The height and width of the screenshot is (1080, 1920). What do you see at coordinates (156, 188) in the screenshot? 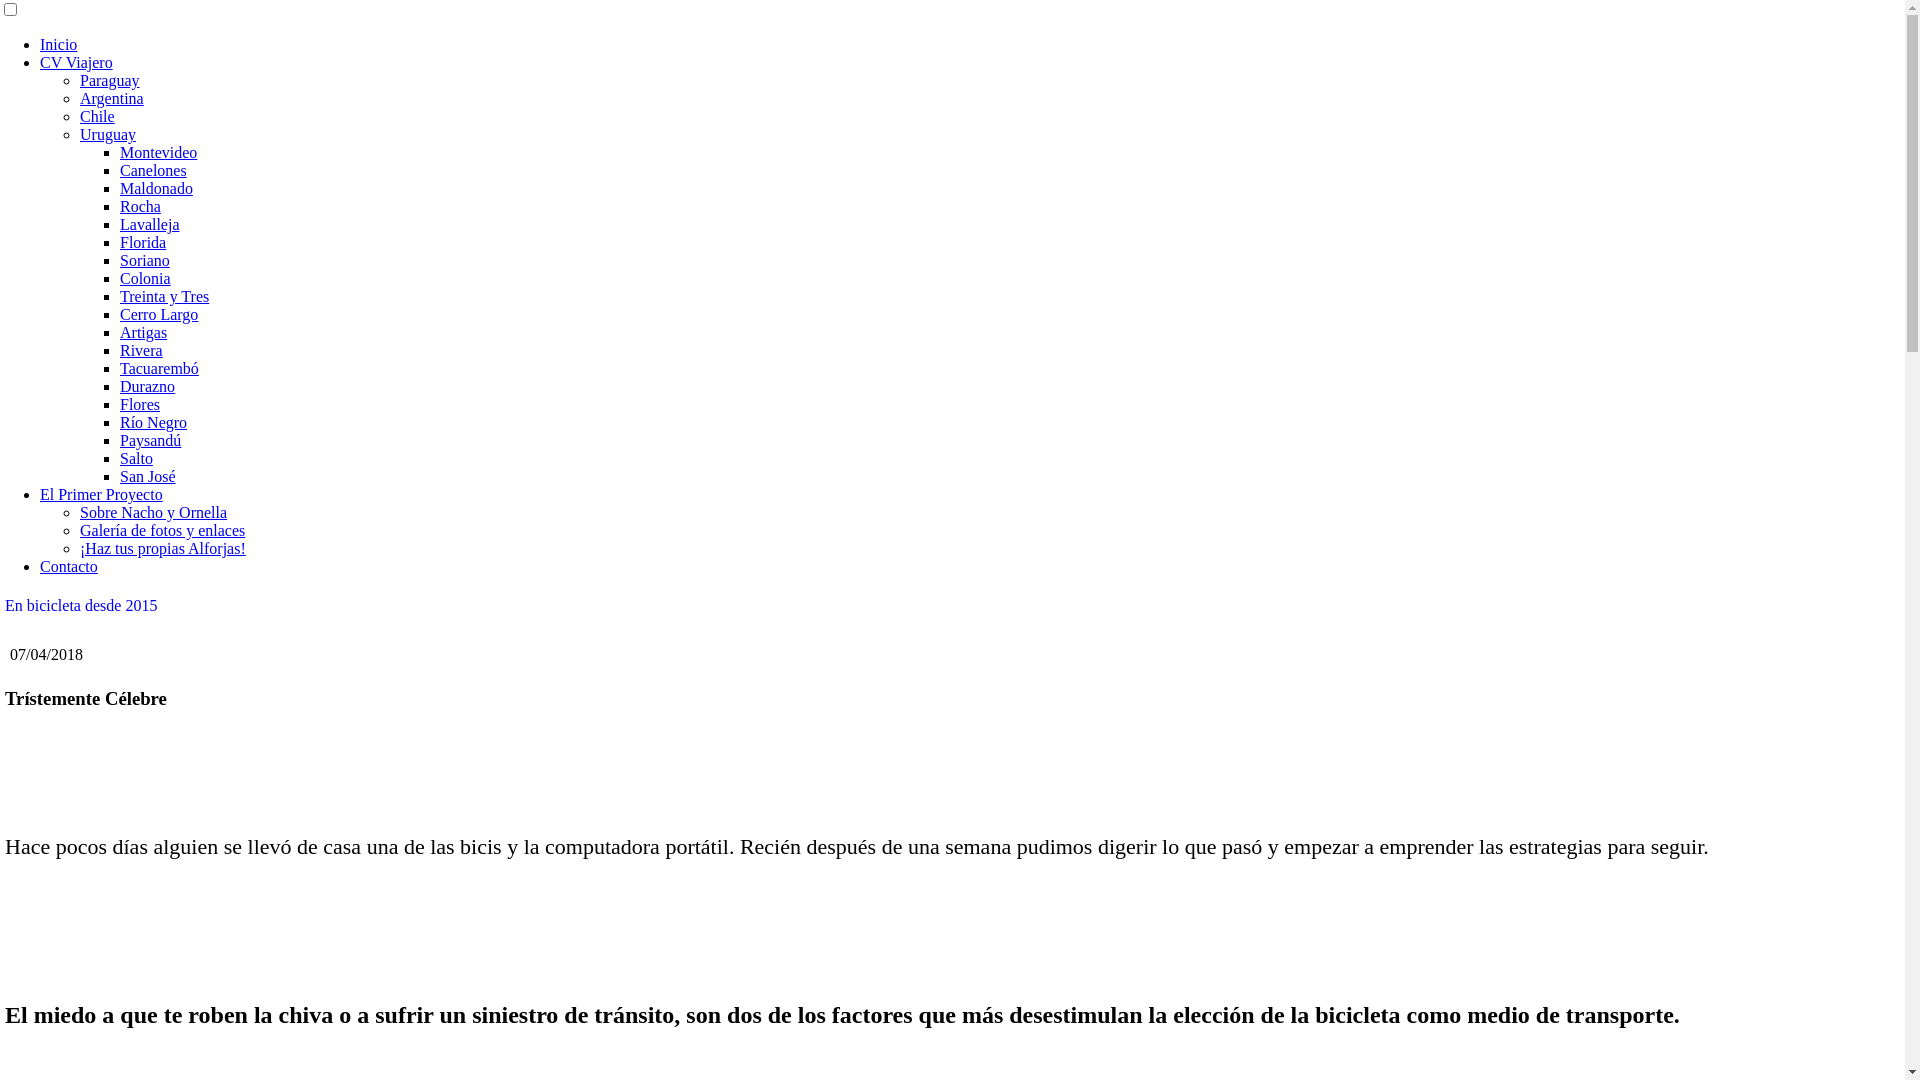
I see `Maldonado` at bounding box center [156, 188].